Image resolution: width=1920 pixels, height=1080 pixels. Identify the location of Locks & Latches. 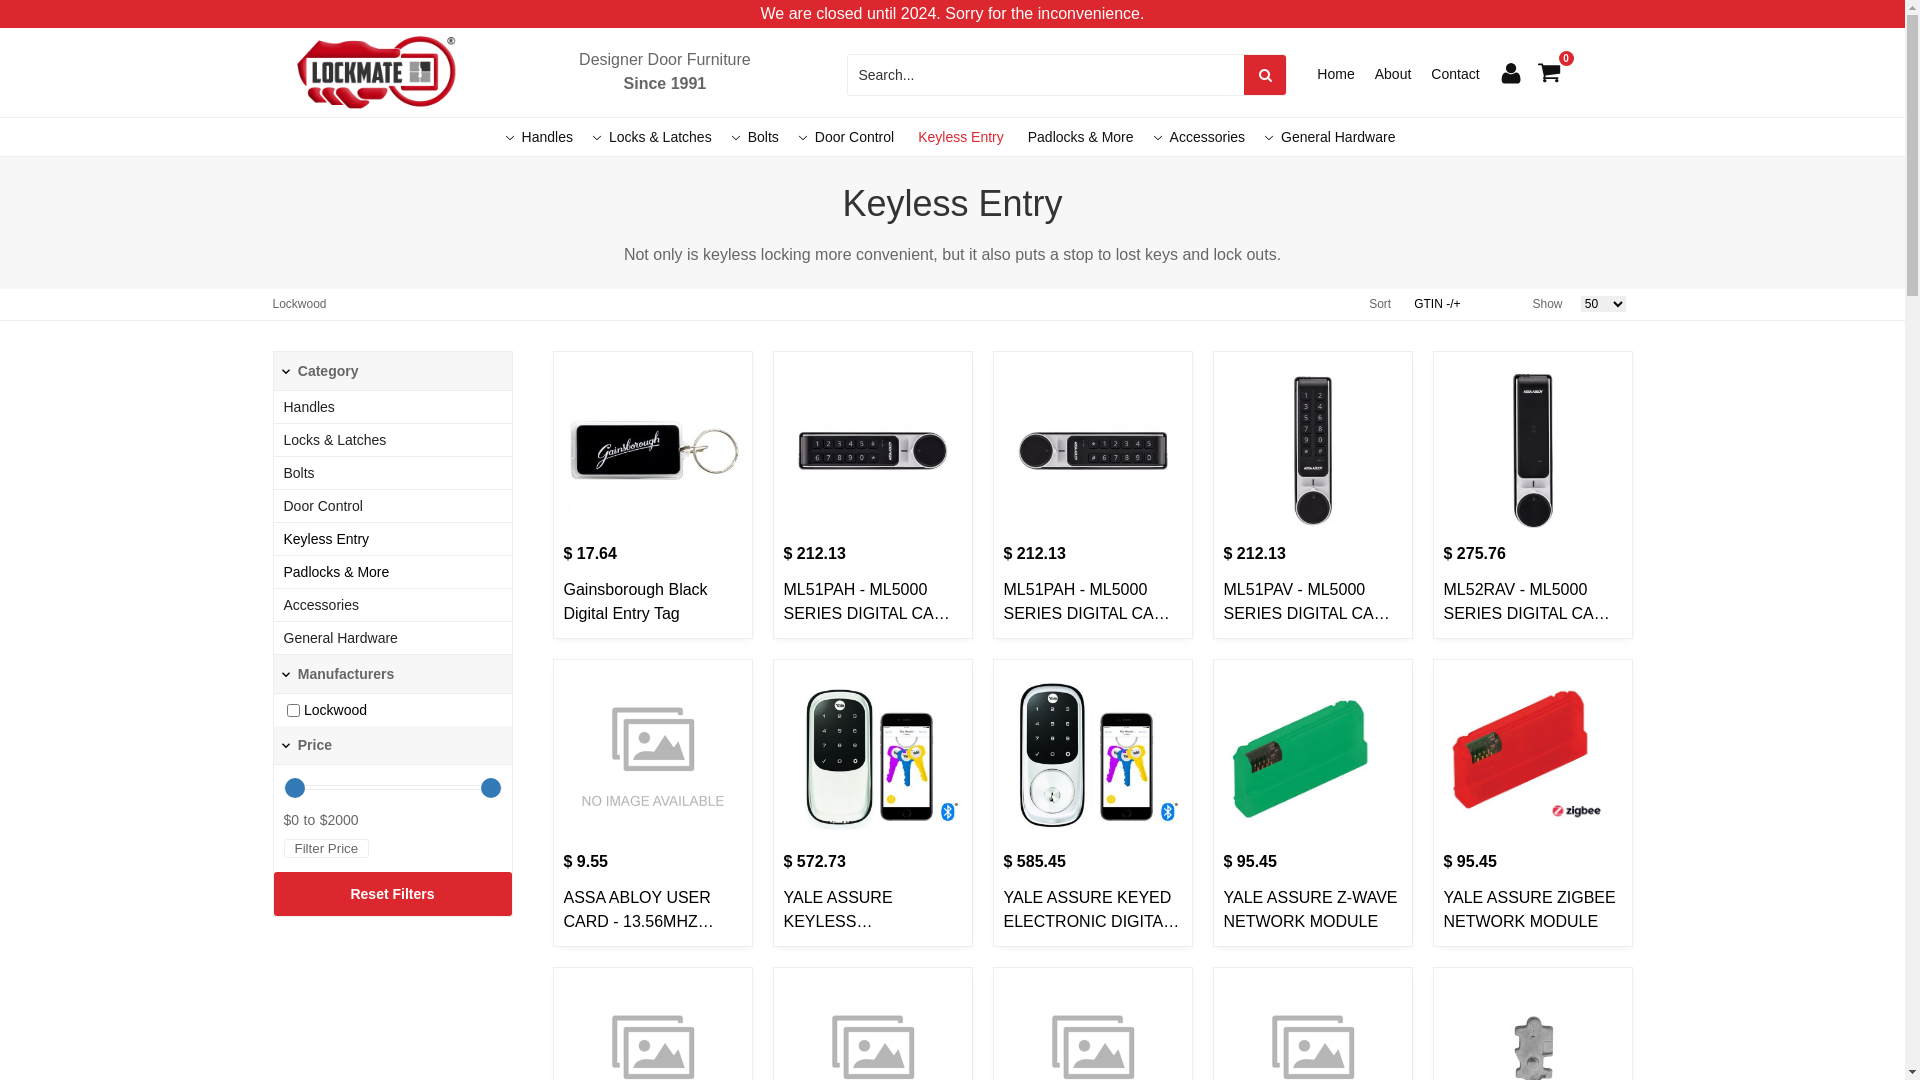
(660, 137).